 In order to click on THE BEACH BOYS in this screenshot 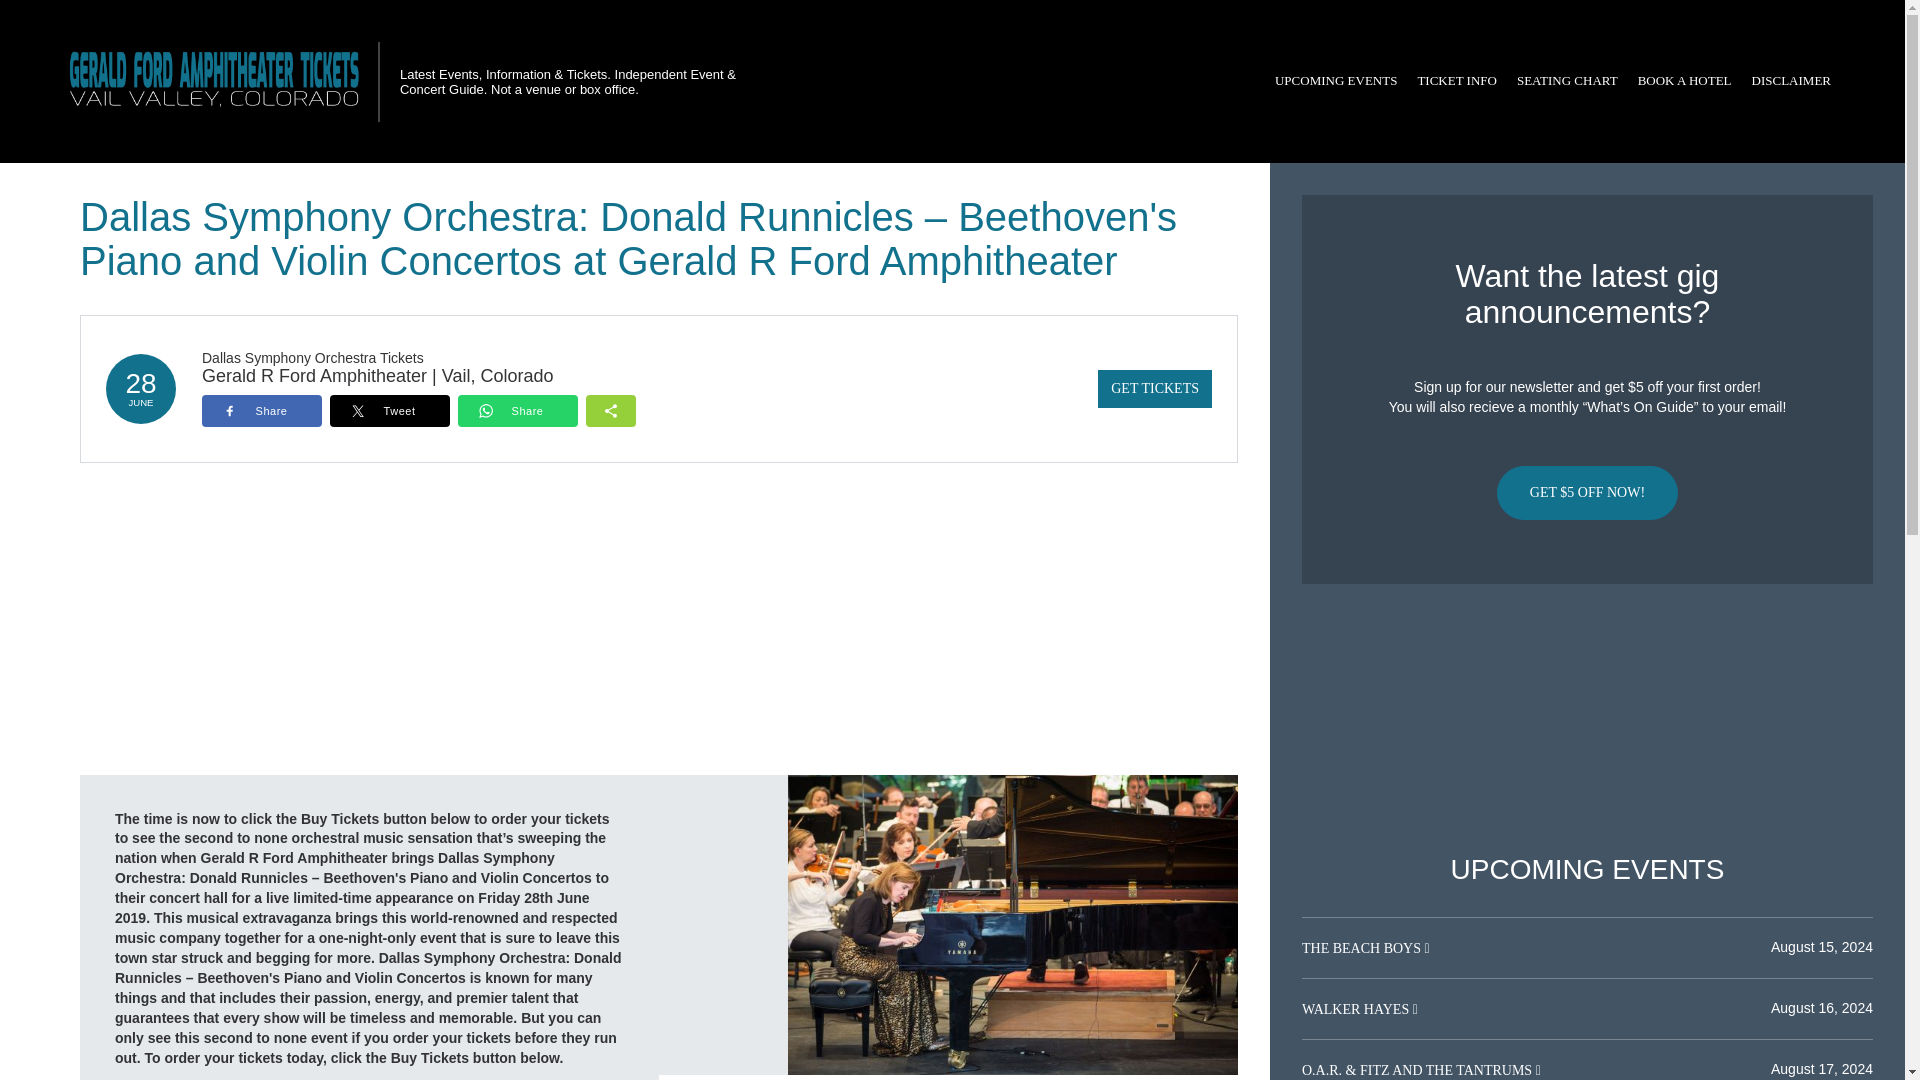, I will do `click(1362, 948)`.